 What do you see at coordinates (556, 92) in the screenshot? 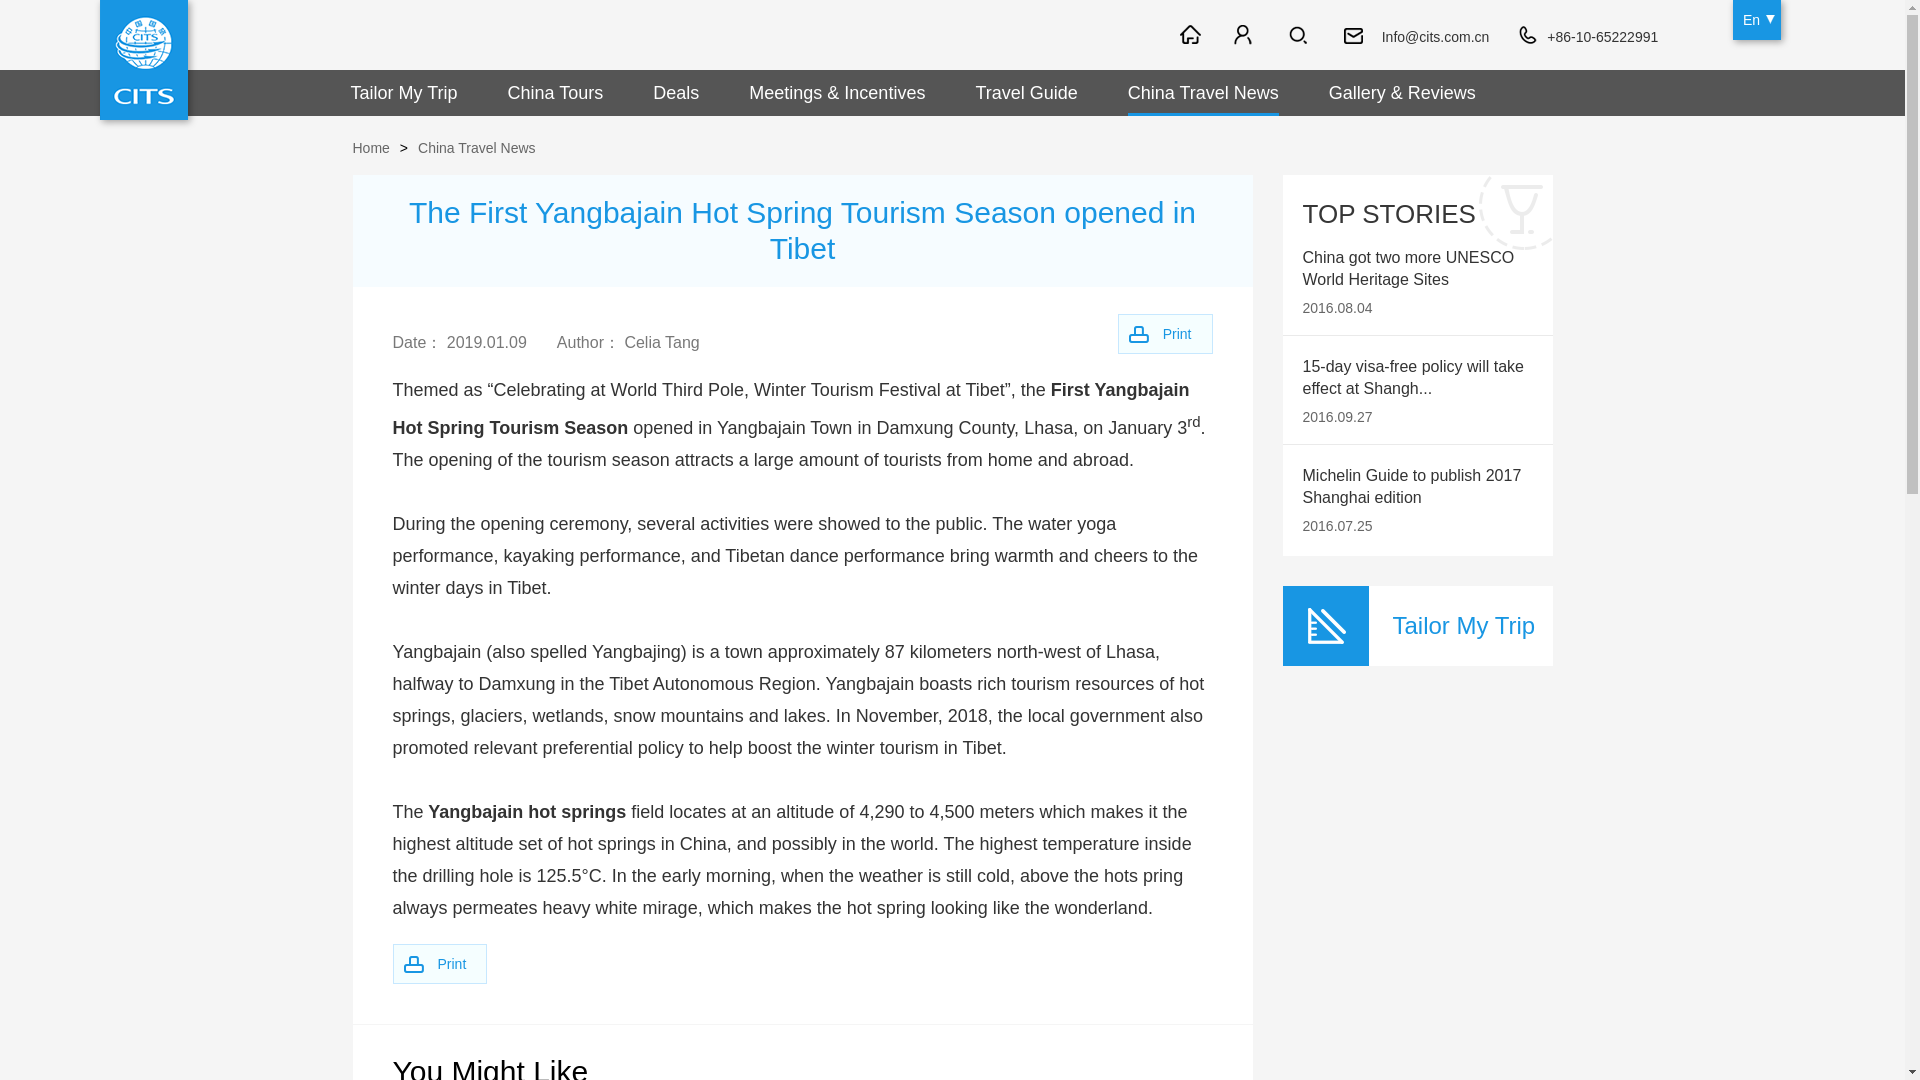
I see `China Tours` at bounding box center [556, 92].